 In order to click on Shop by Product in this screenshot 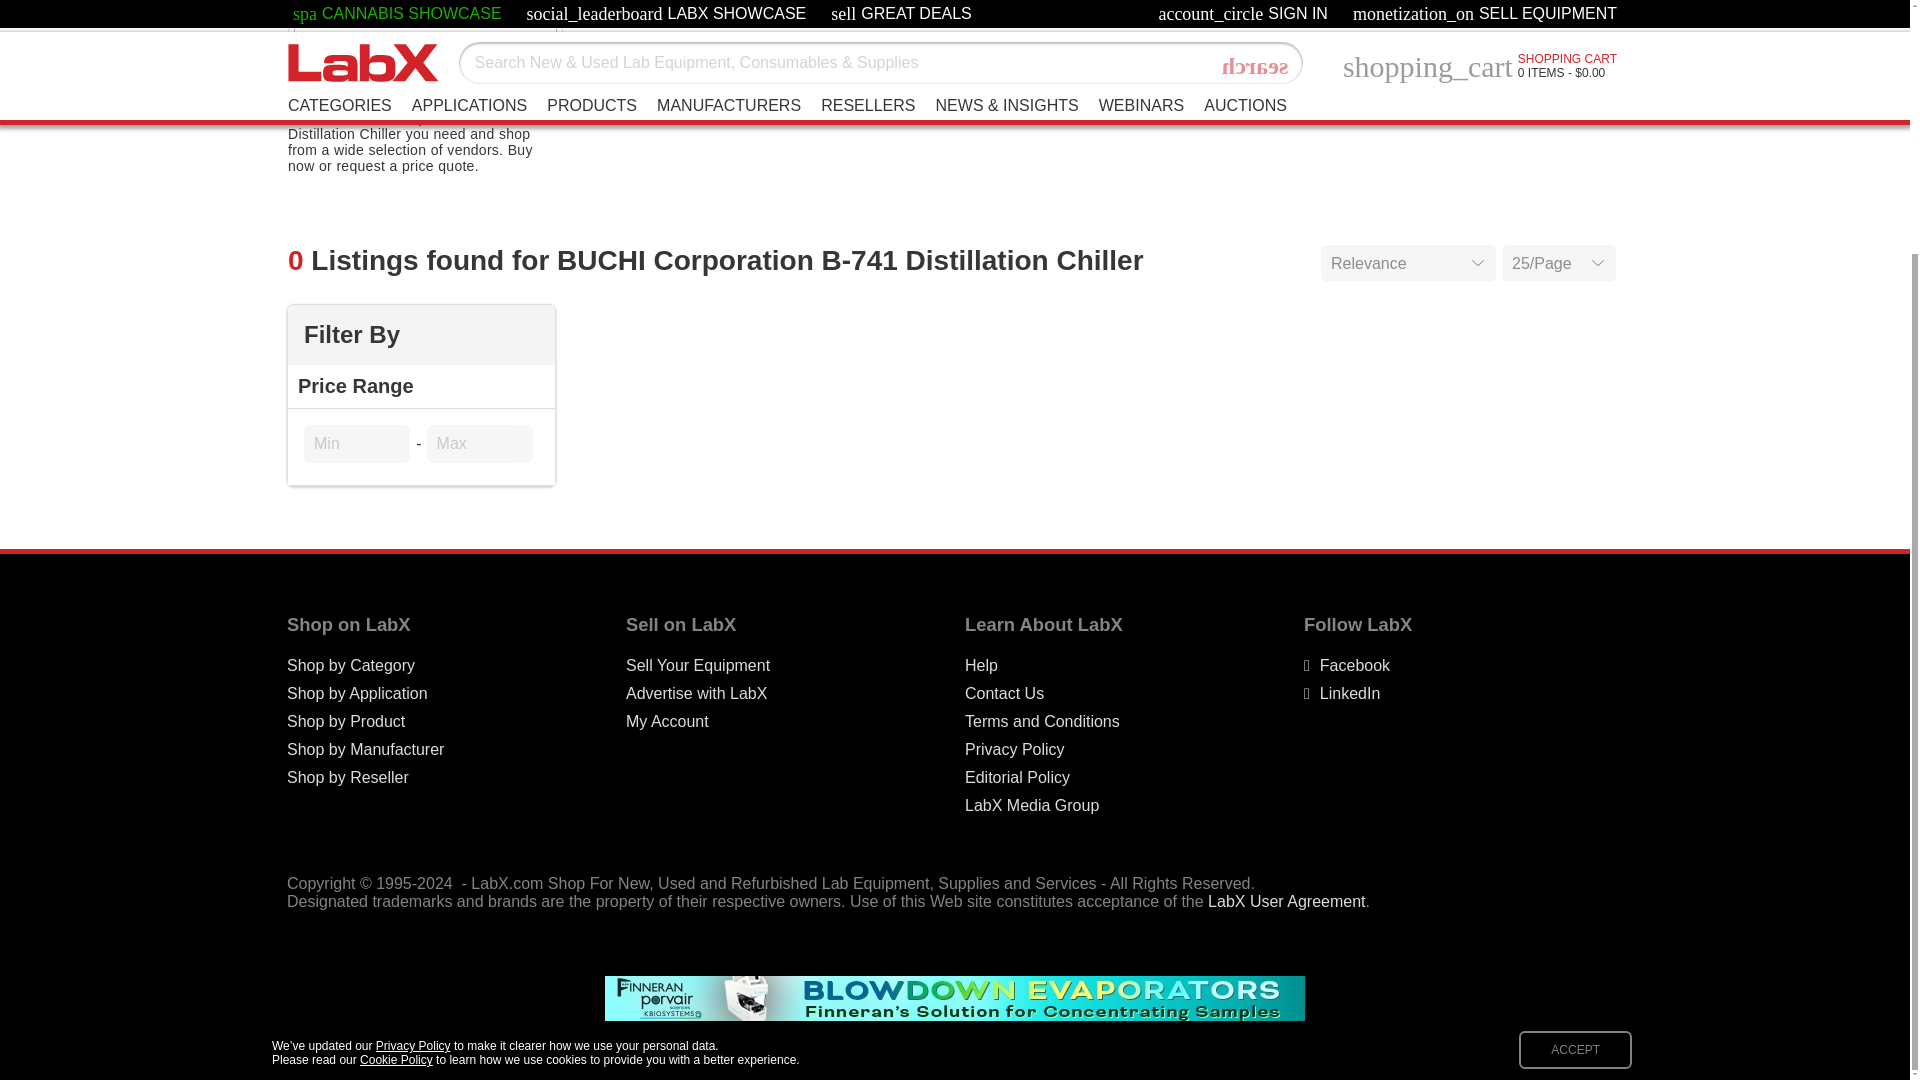, I will do `click(346, 722)`.